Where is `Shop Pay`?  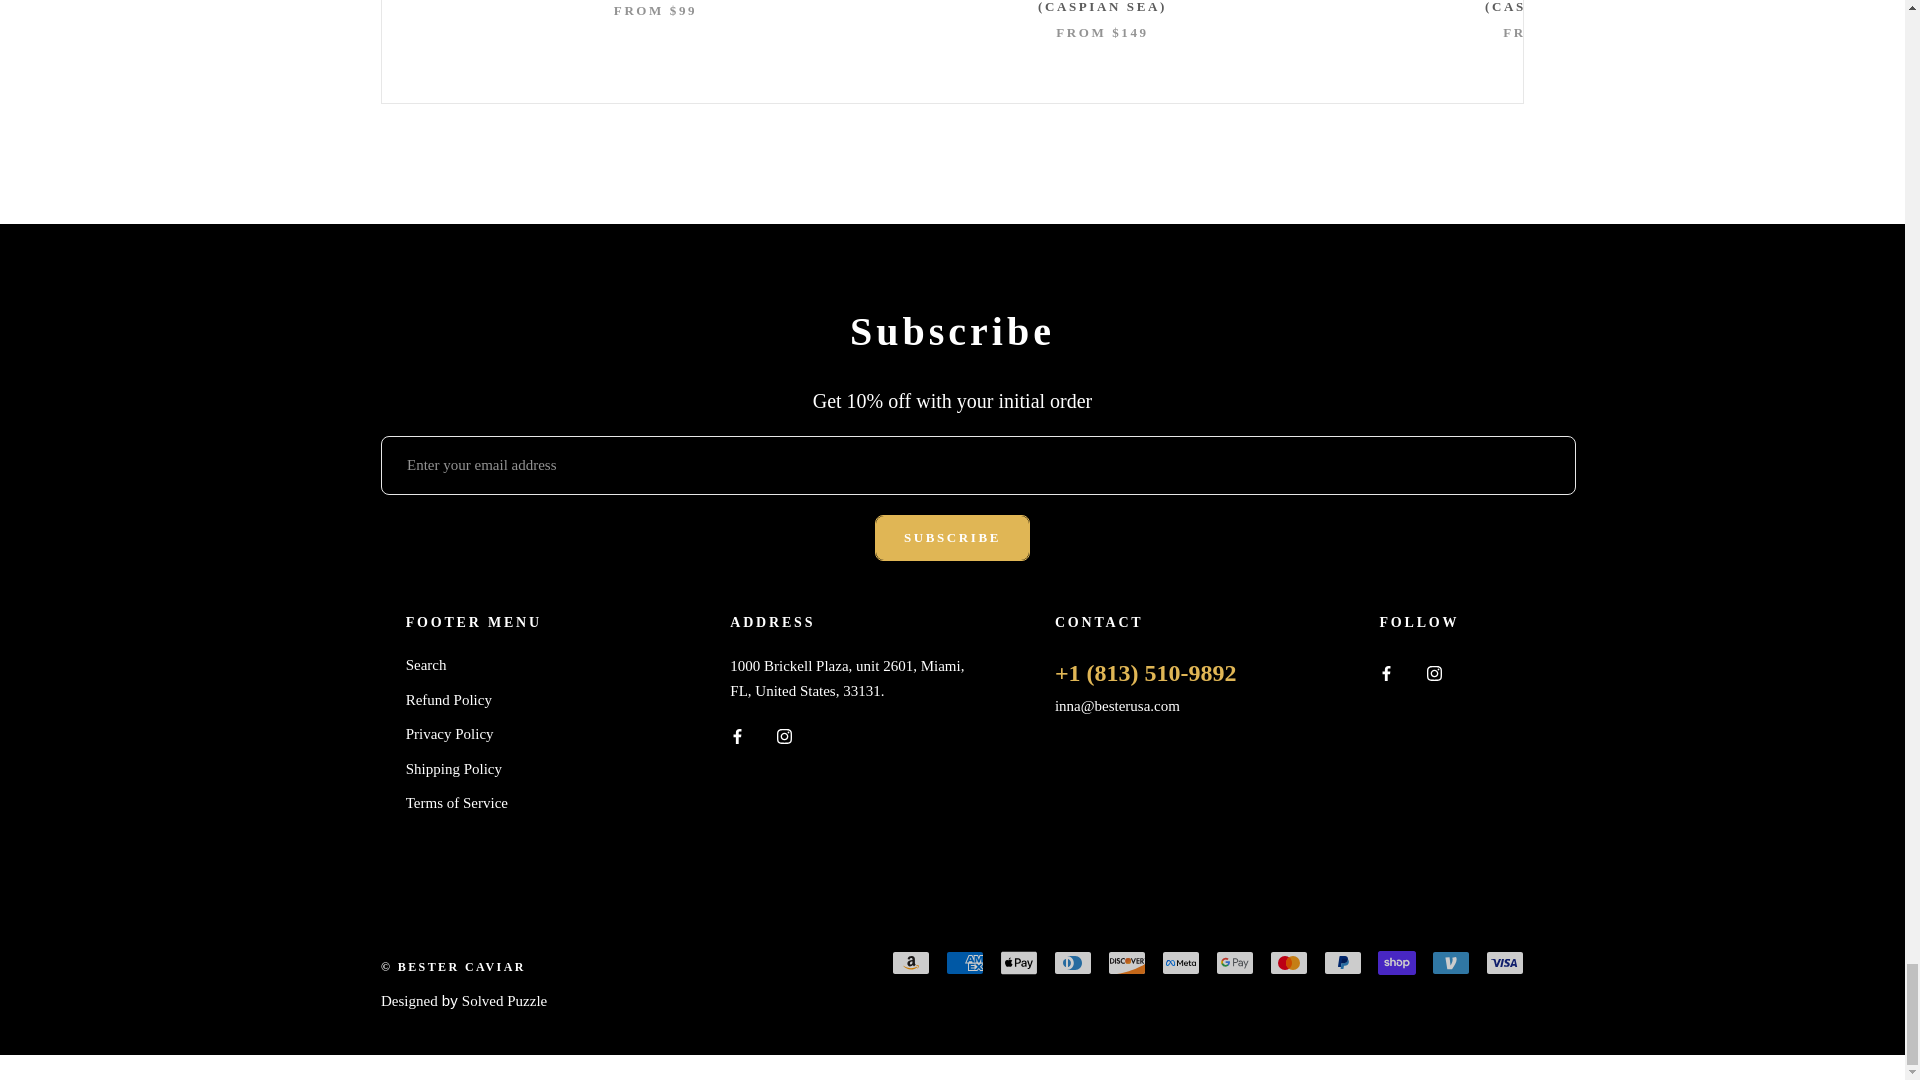 Shop Pay is located at coordinates (1397, 963).